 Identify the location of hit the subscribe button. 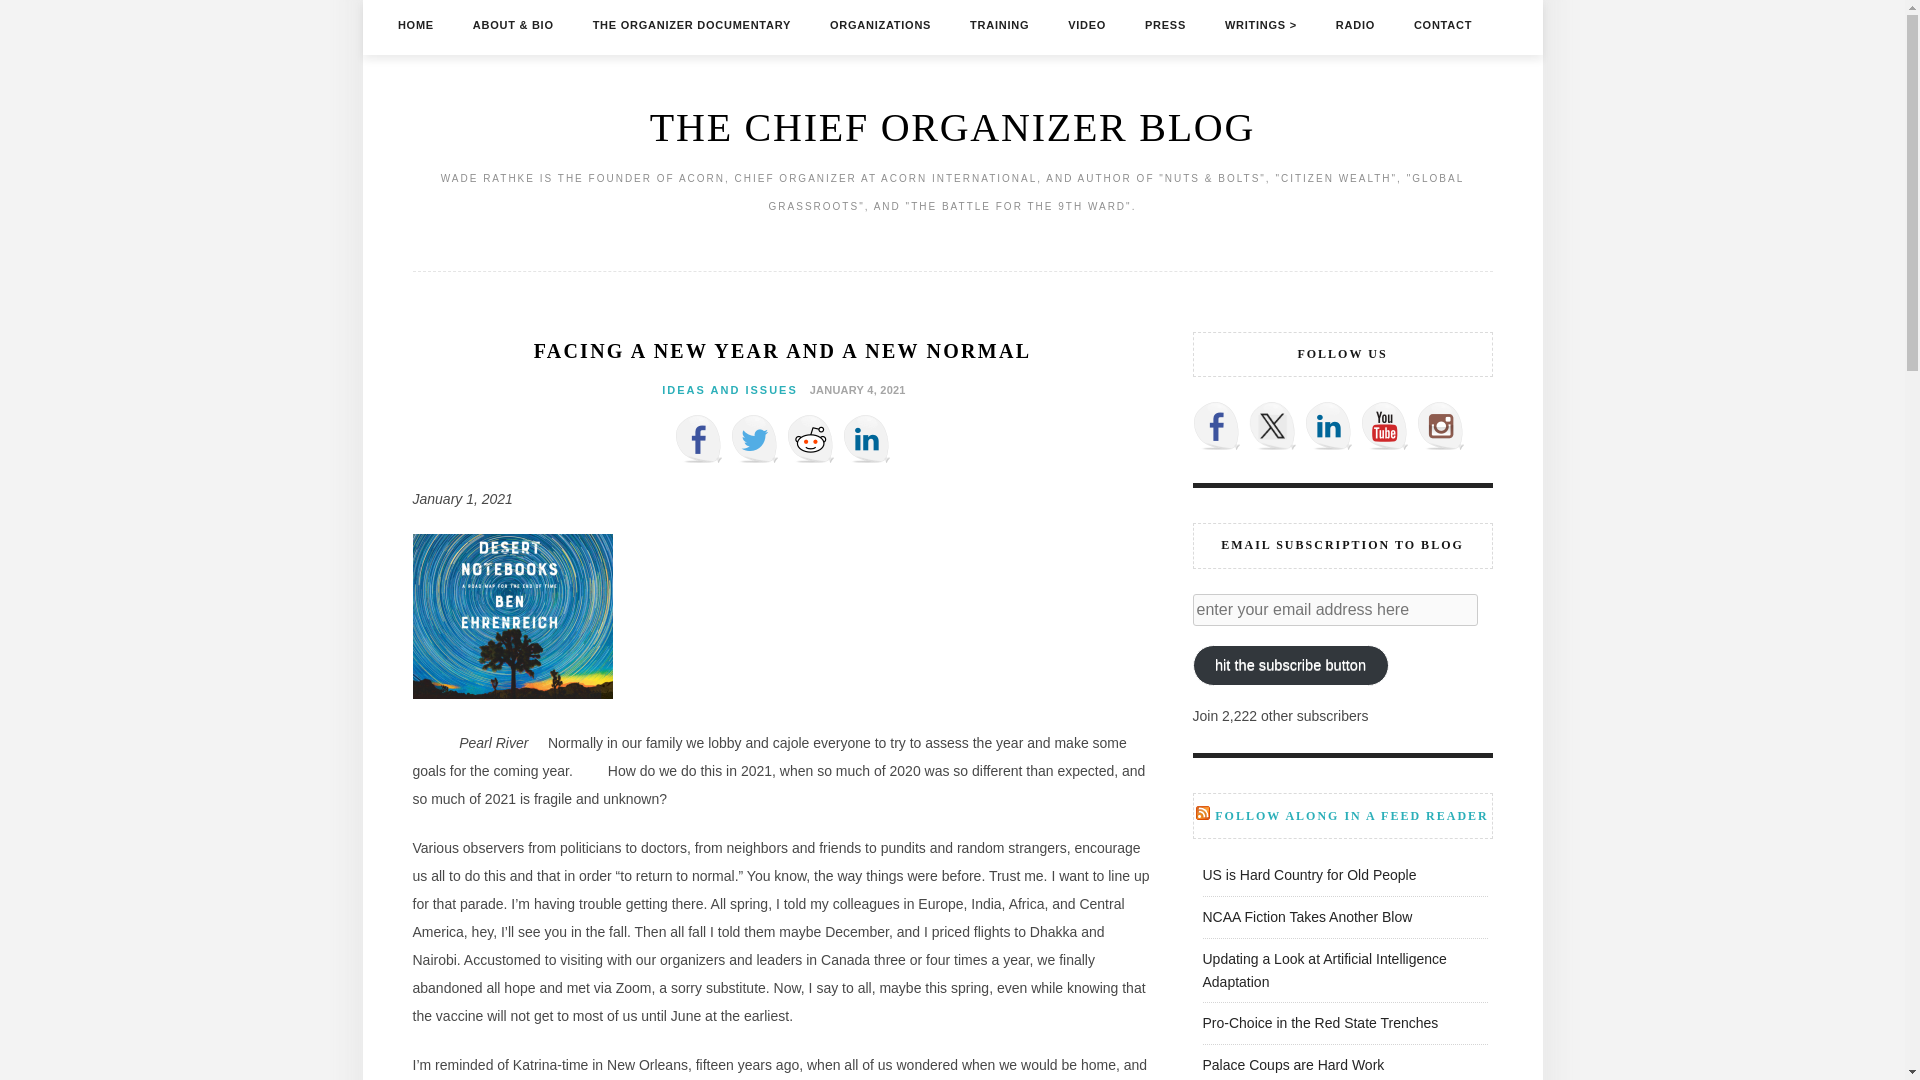
(1290, 664).